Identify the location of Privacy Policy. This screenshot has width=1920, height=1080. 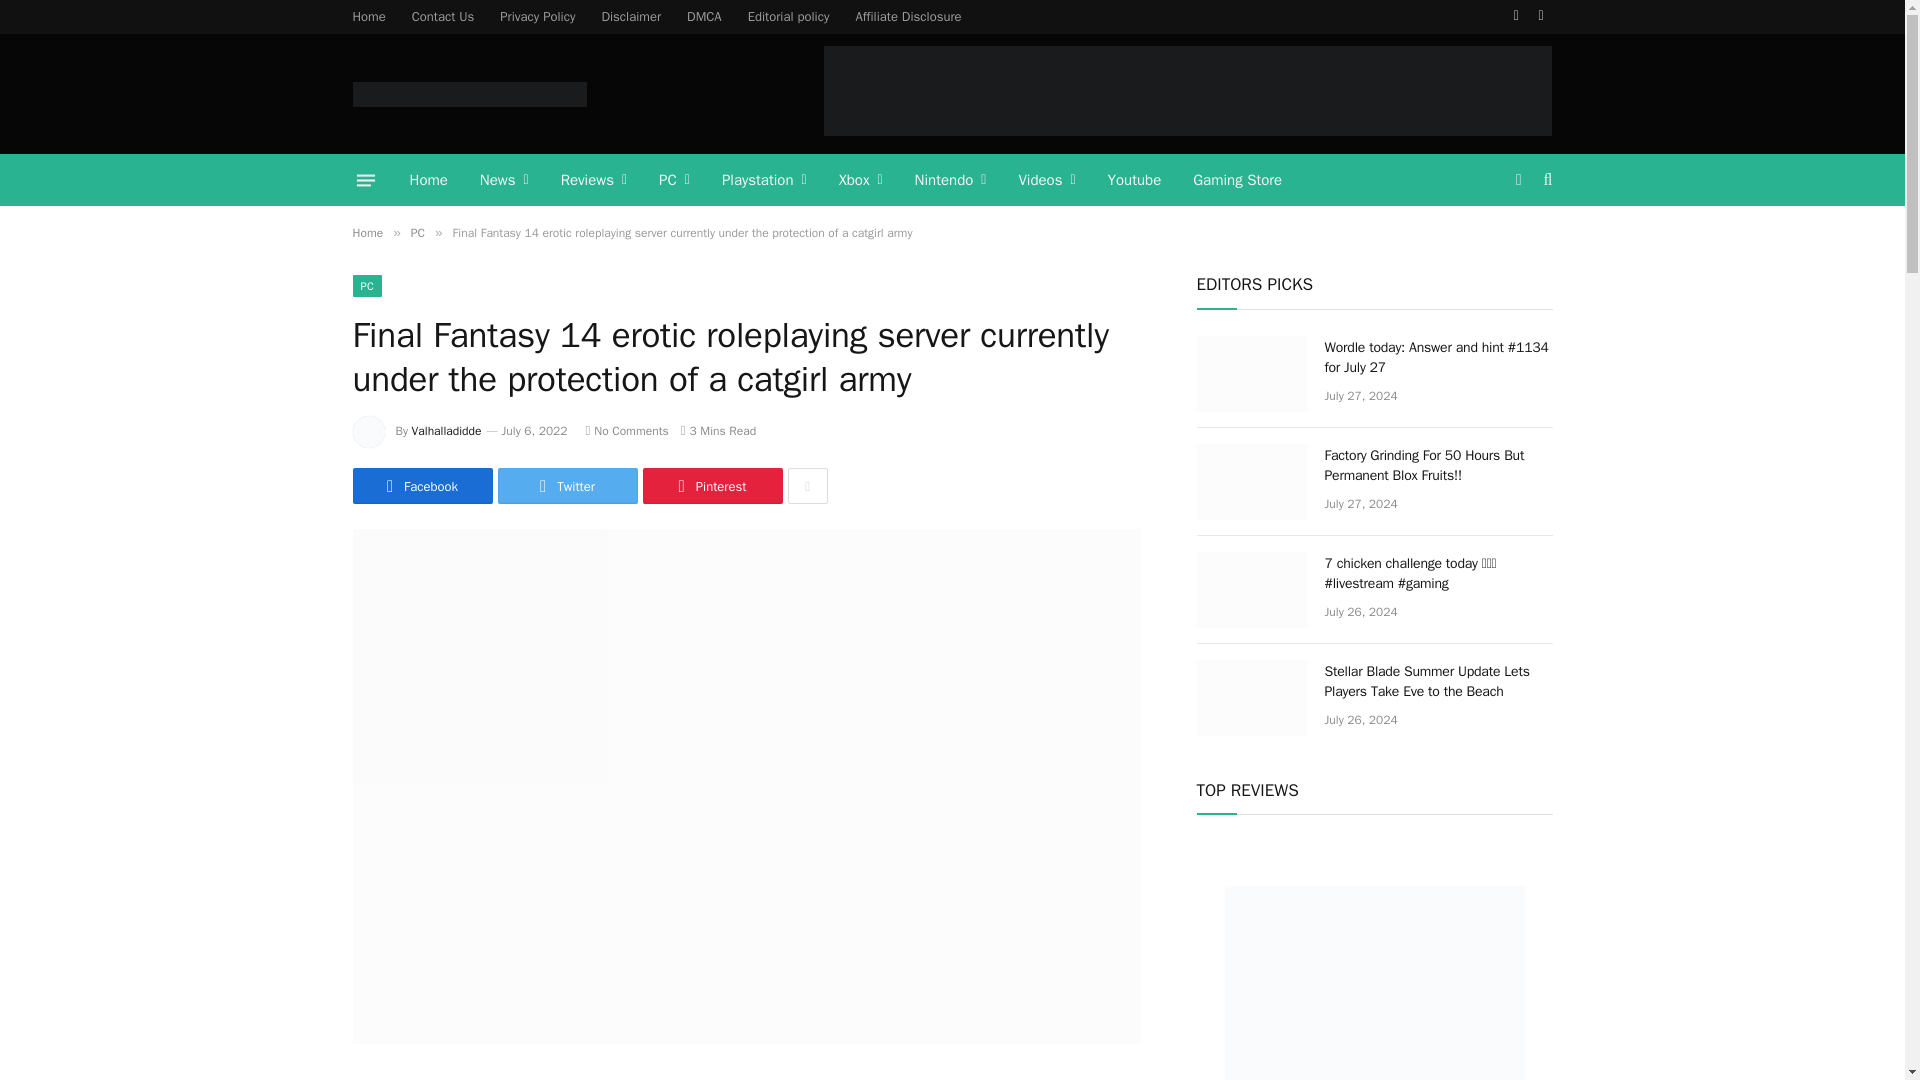
(537, 16).